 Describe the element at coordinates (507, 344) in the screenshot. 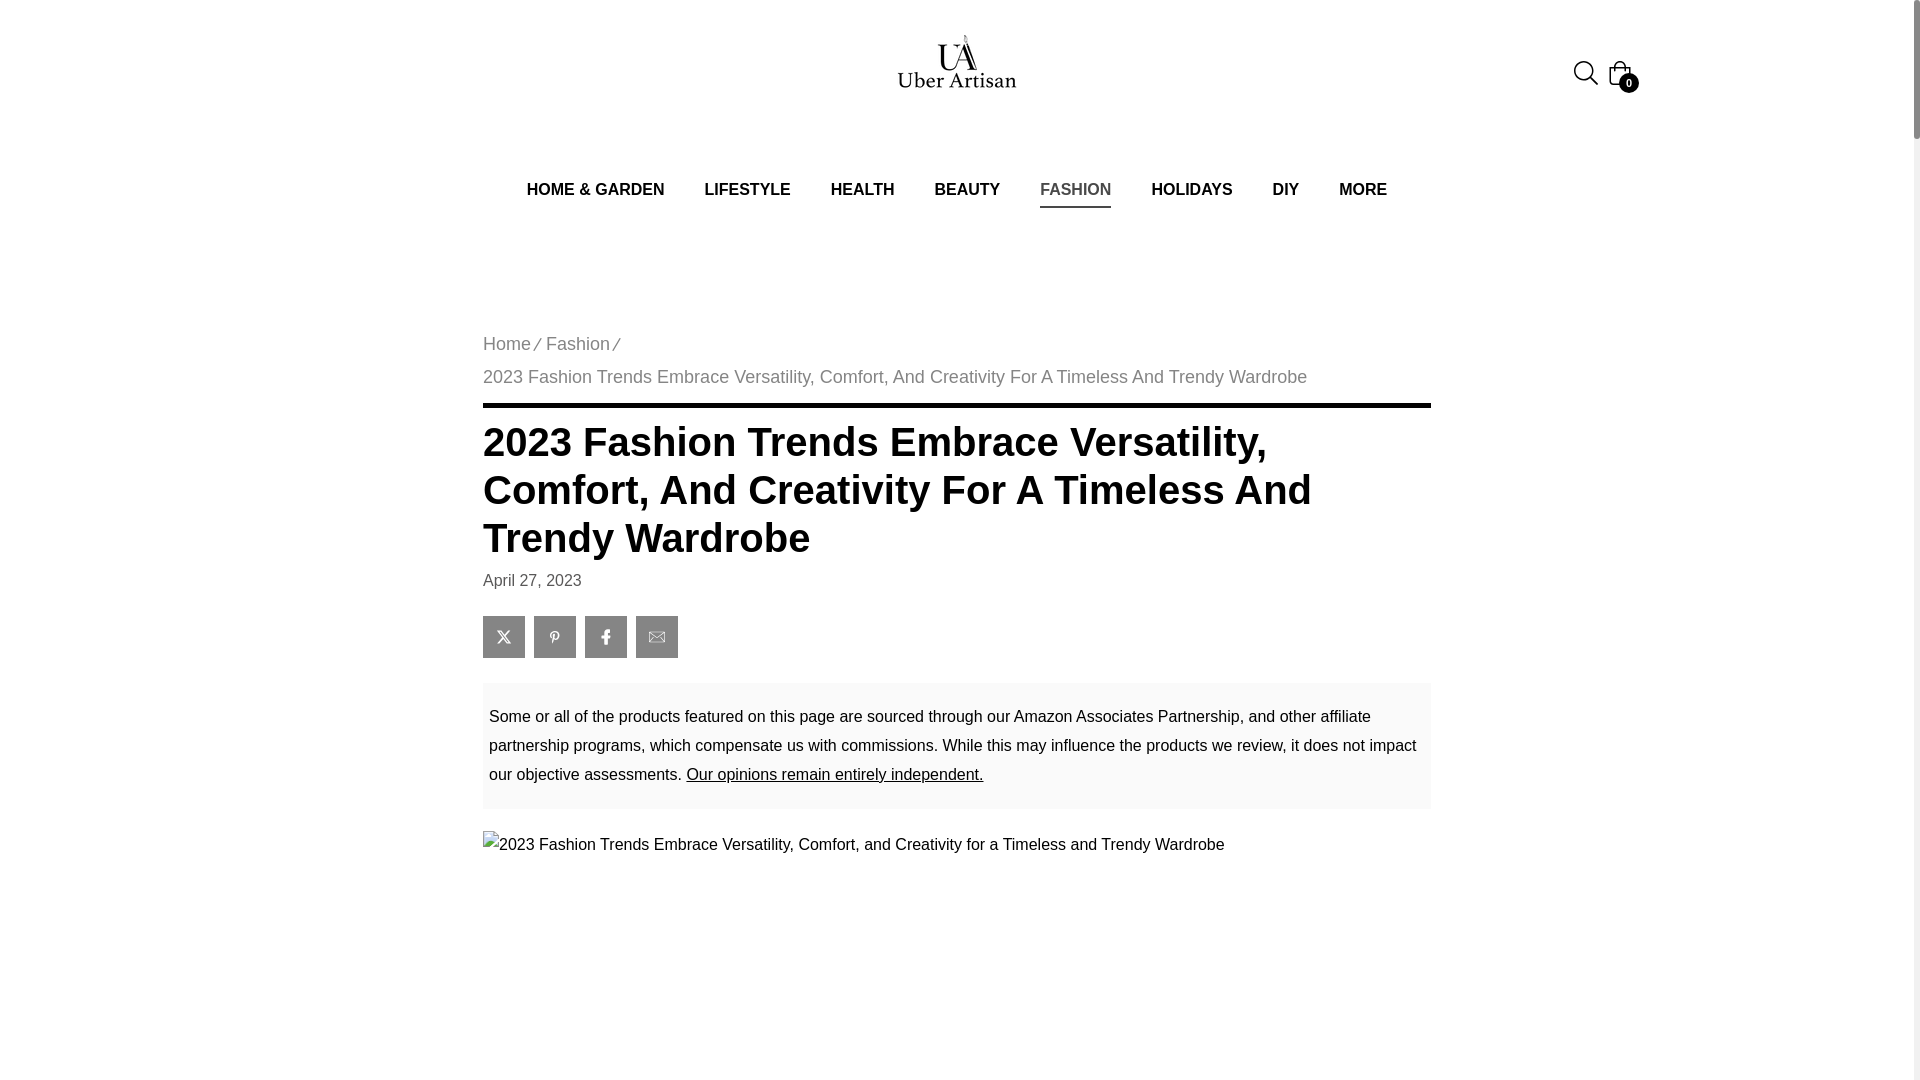

I see `Home` at that location.